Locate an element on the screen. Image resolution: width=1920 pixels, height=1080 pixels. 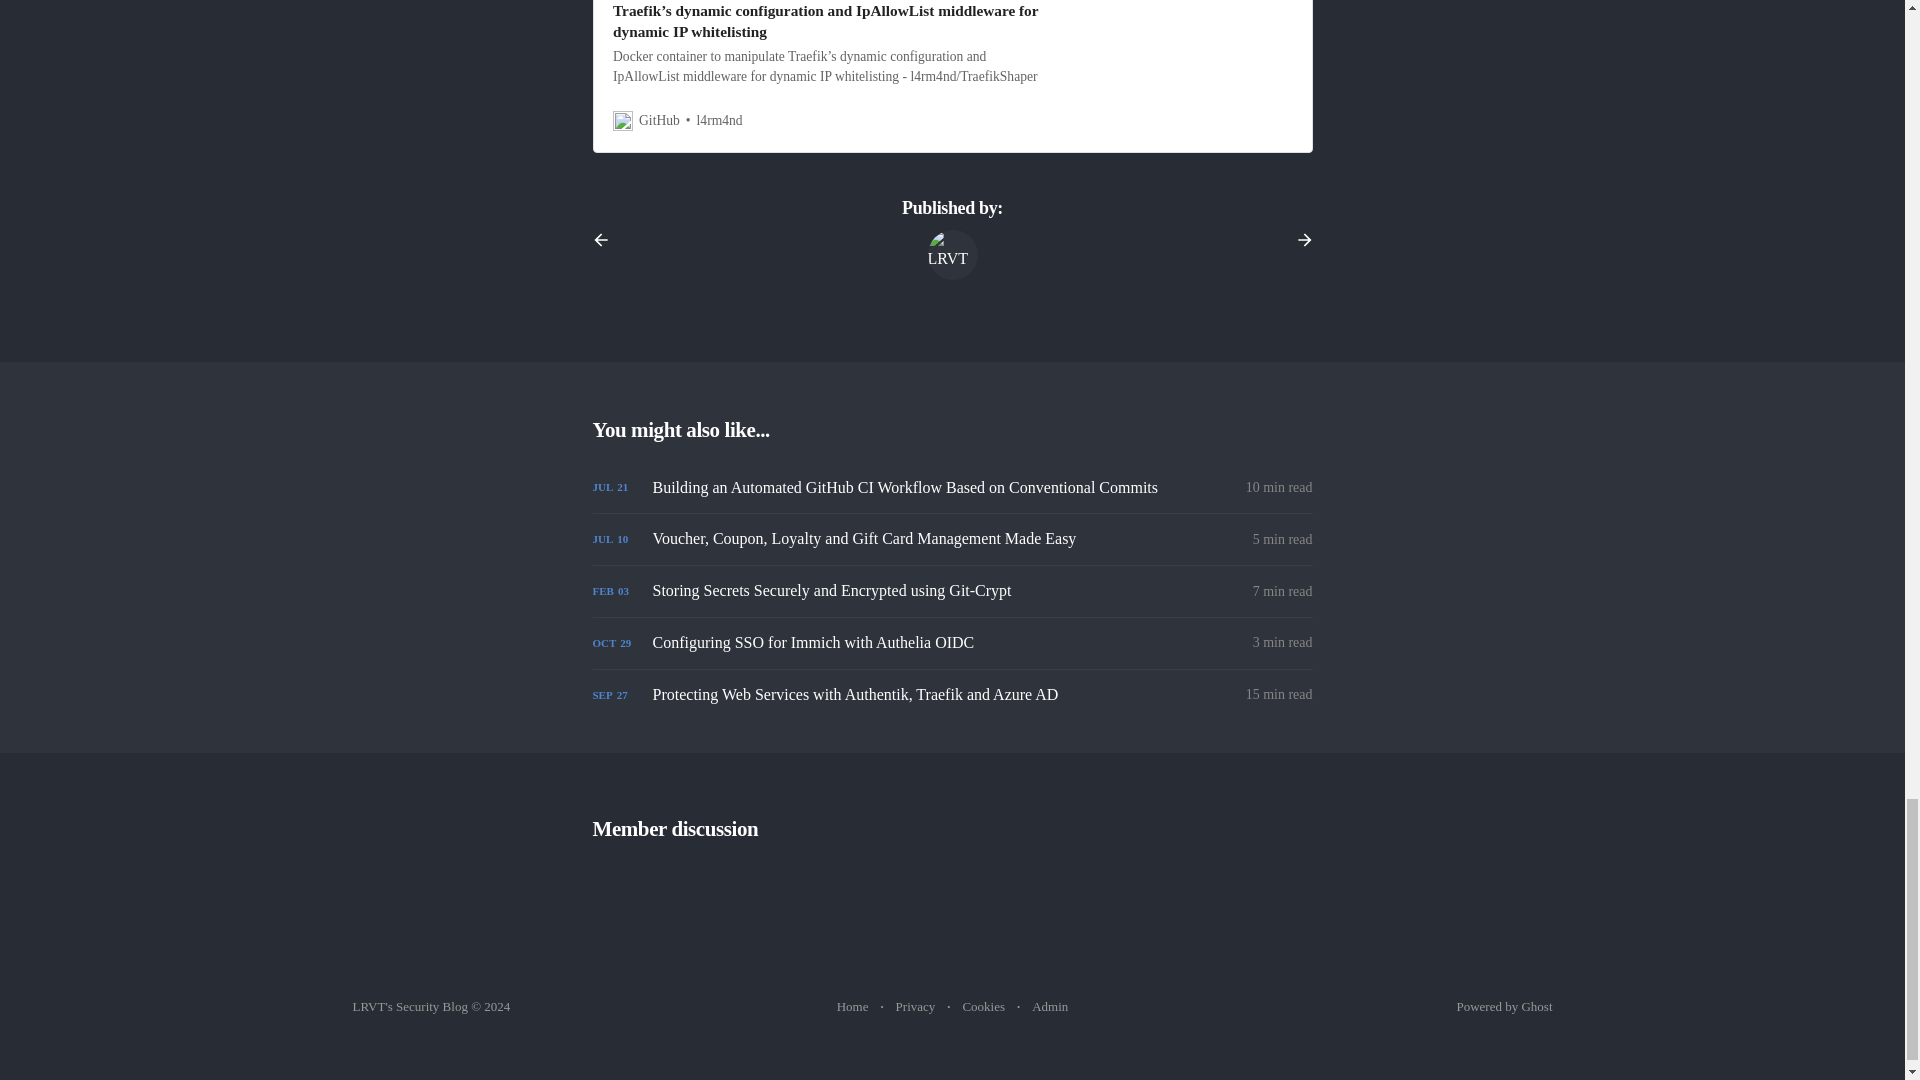
Cookies is located at coordinates (982, 1007).